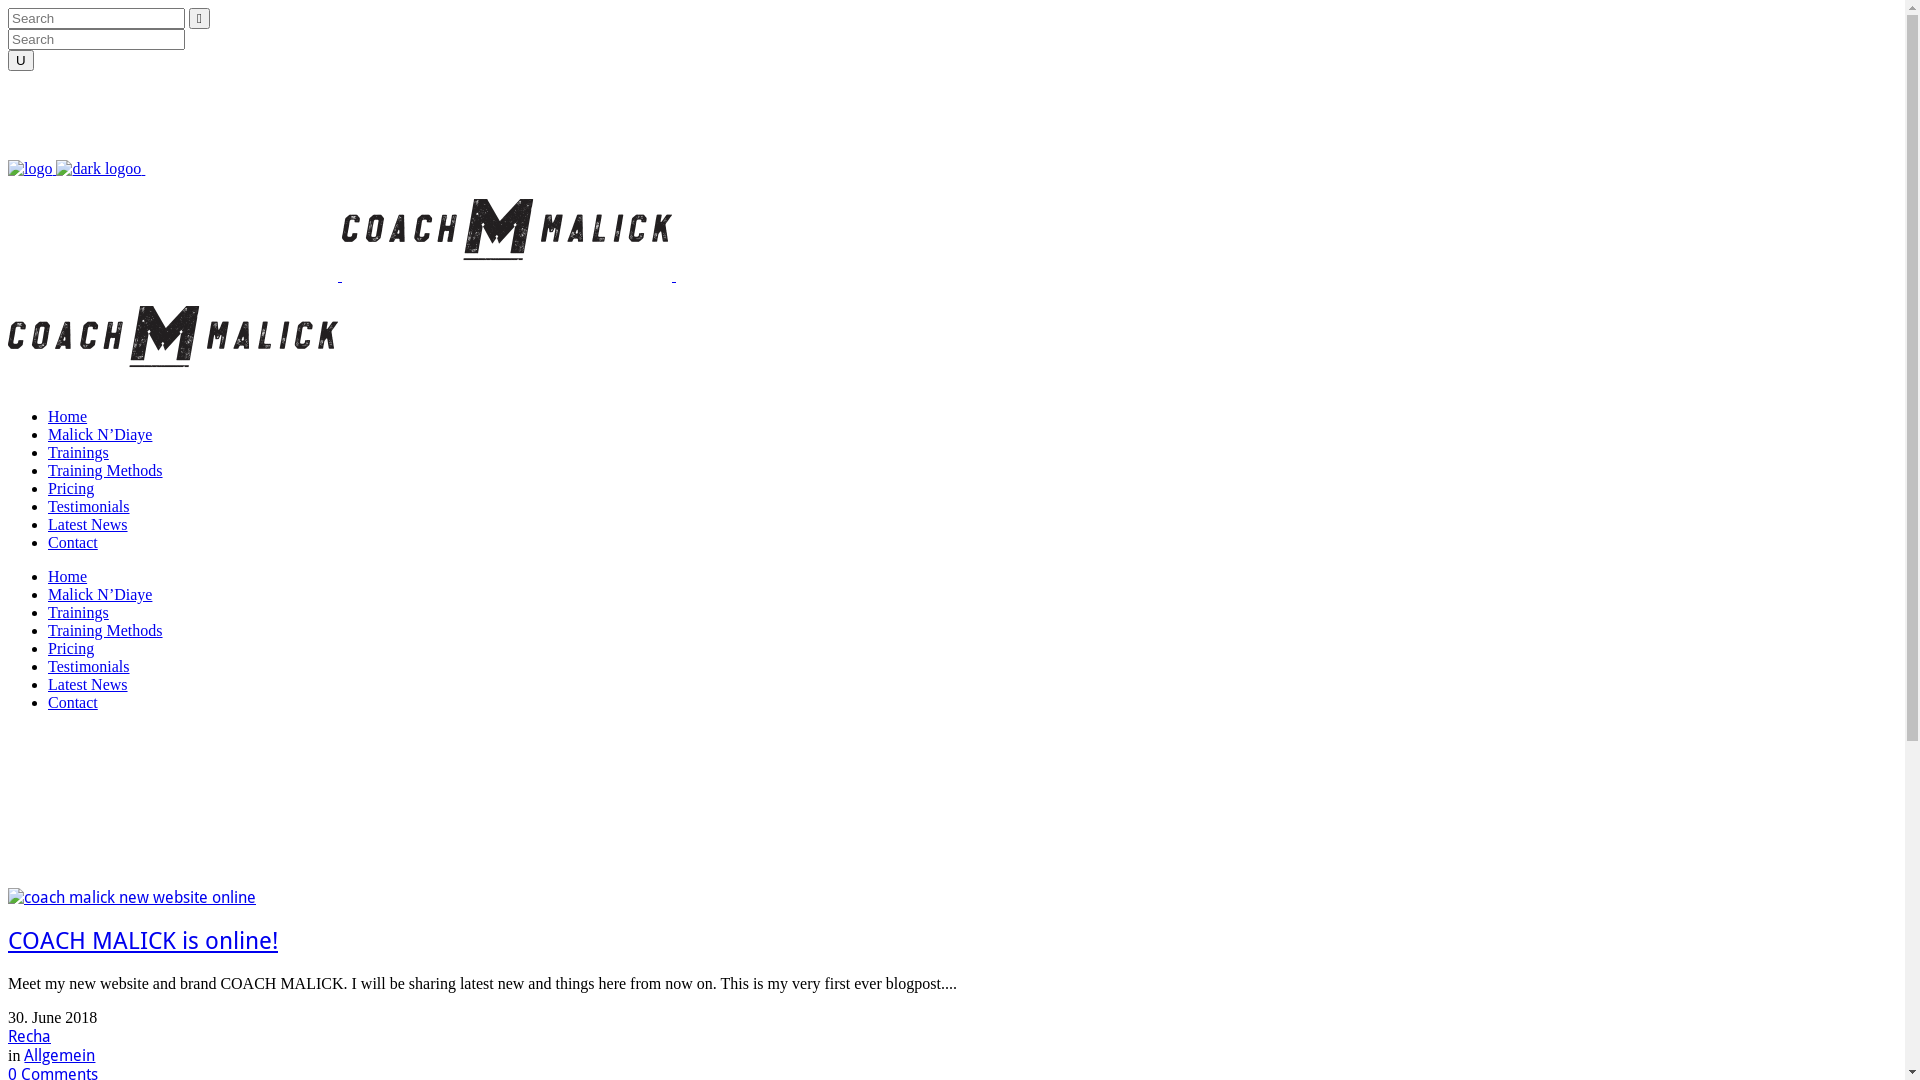 This screenshot has height=1080, width=1920. I want to click on Home, so click(68, 576).